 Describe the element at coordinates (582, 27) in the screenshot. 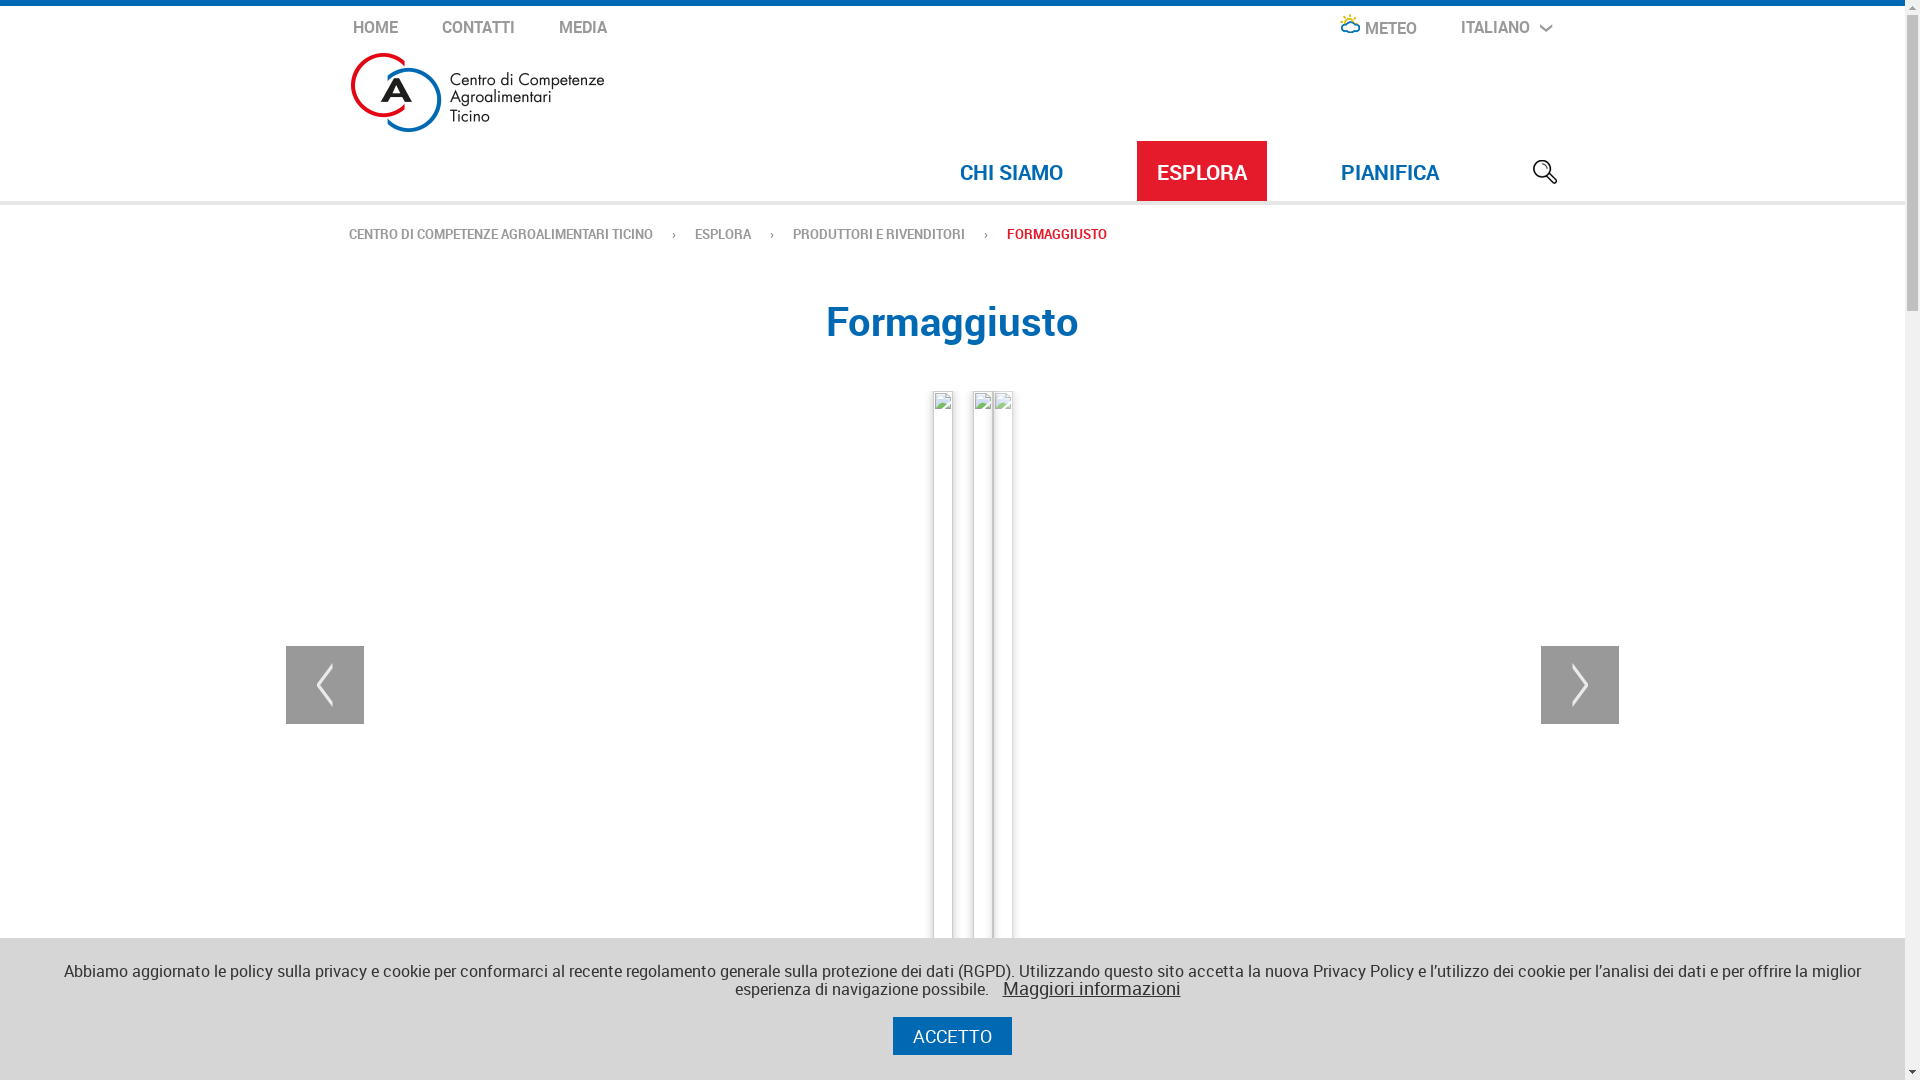

I see `MEDIA` at that location.